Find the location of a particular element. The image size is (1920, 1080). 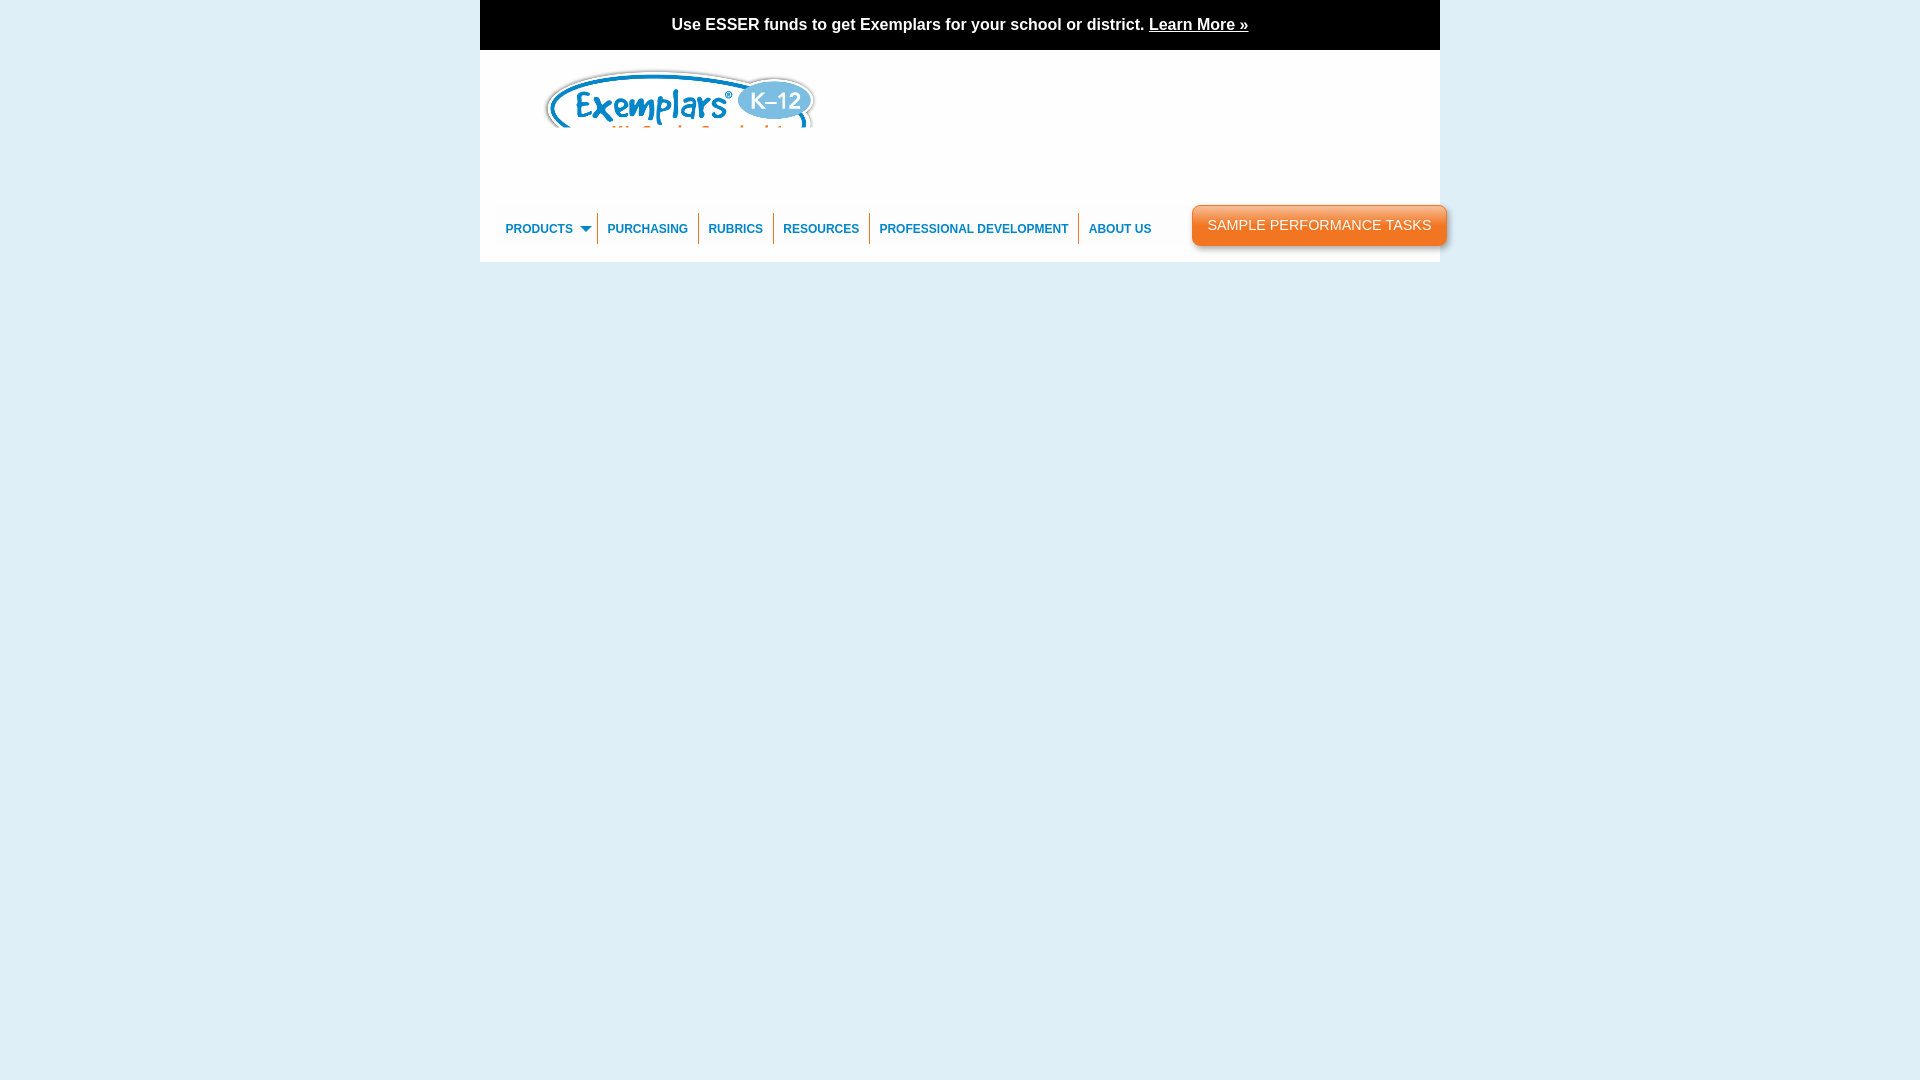

PROFESSIONAL DEVELOPMENT is located at coordinates (974, 228).